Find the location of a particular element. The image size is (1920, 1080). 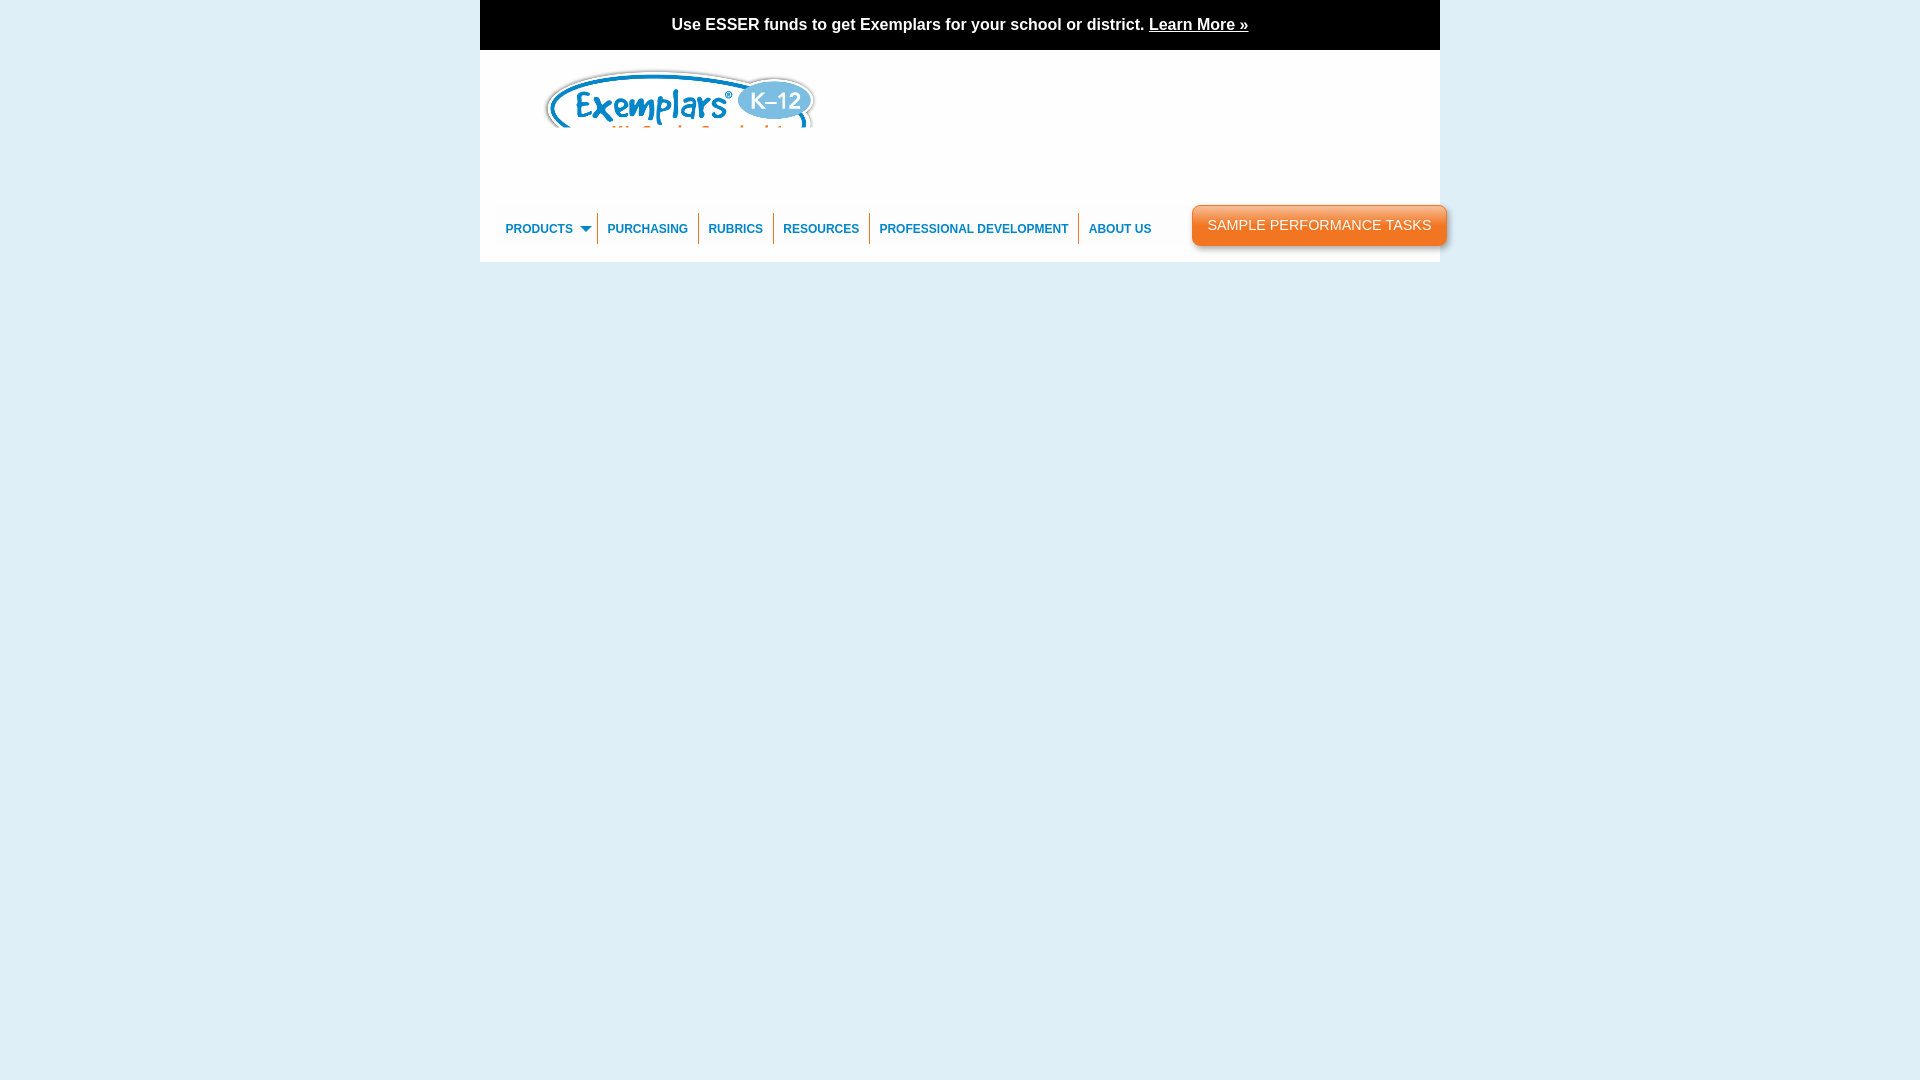

PROFESSIONAL DEVELOPMENT is located at coordinates (974, 228).